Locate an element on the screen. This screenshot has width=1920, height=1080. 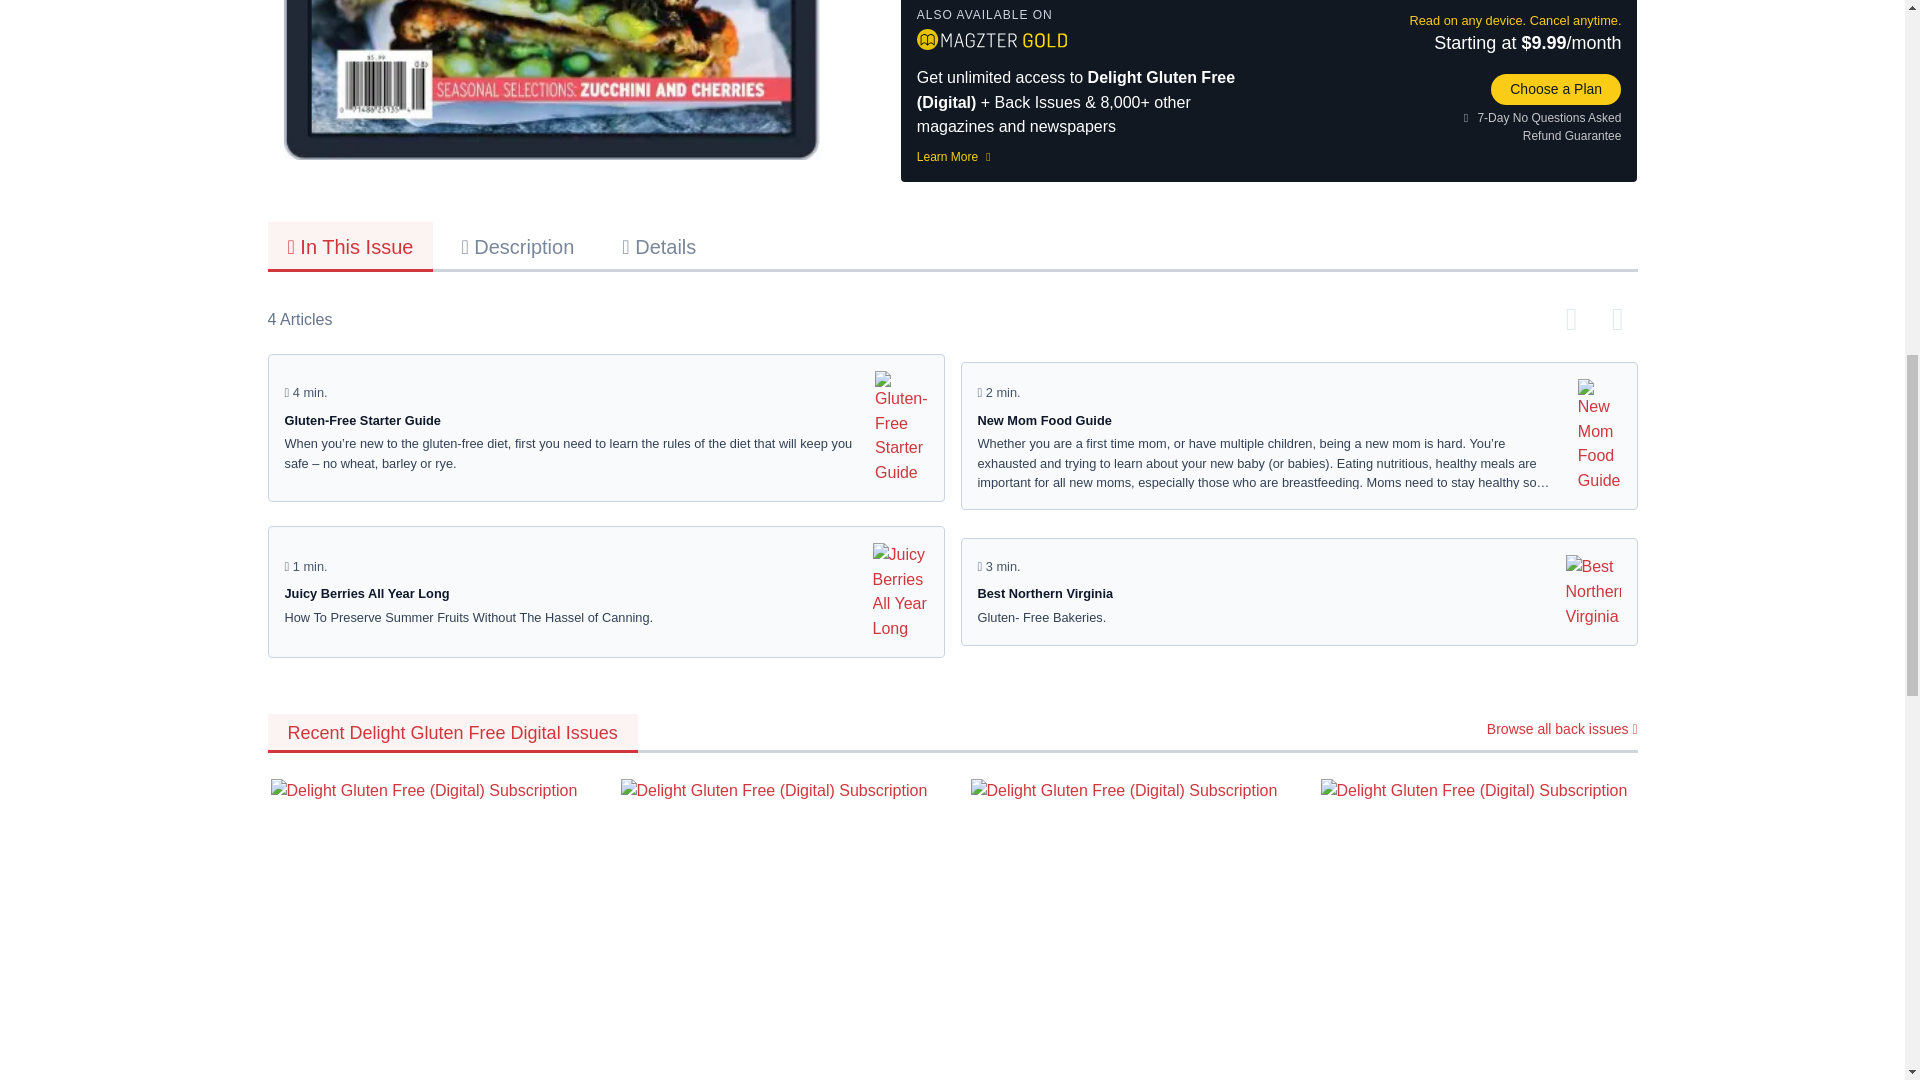
Learn More is located at coordinates (1092, 156).